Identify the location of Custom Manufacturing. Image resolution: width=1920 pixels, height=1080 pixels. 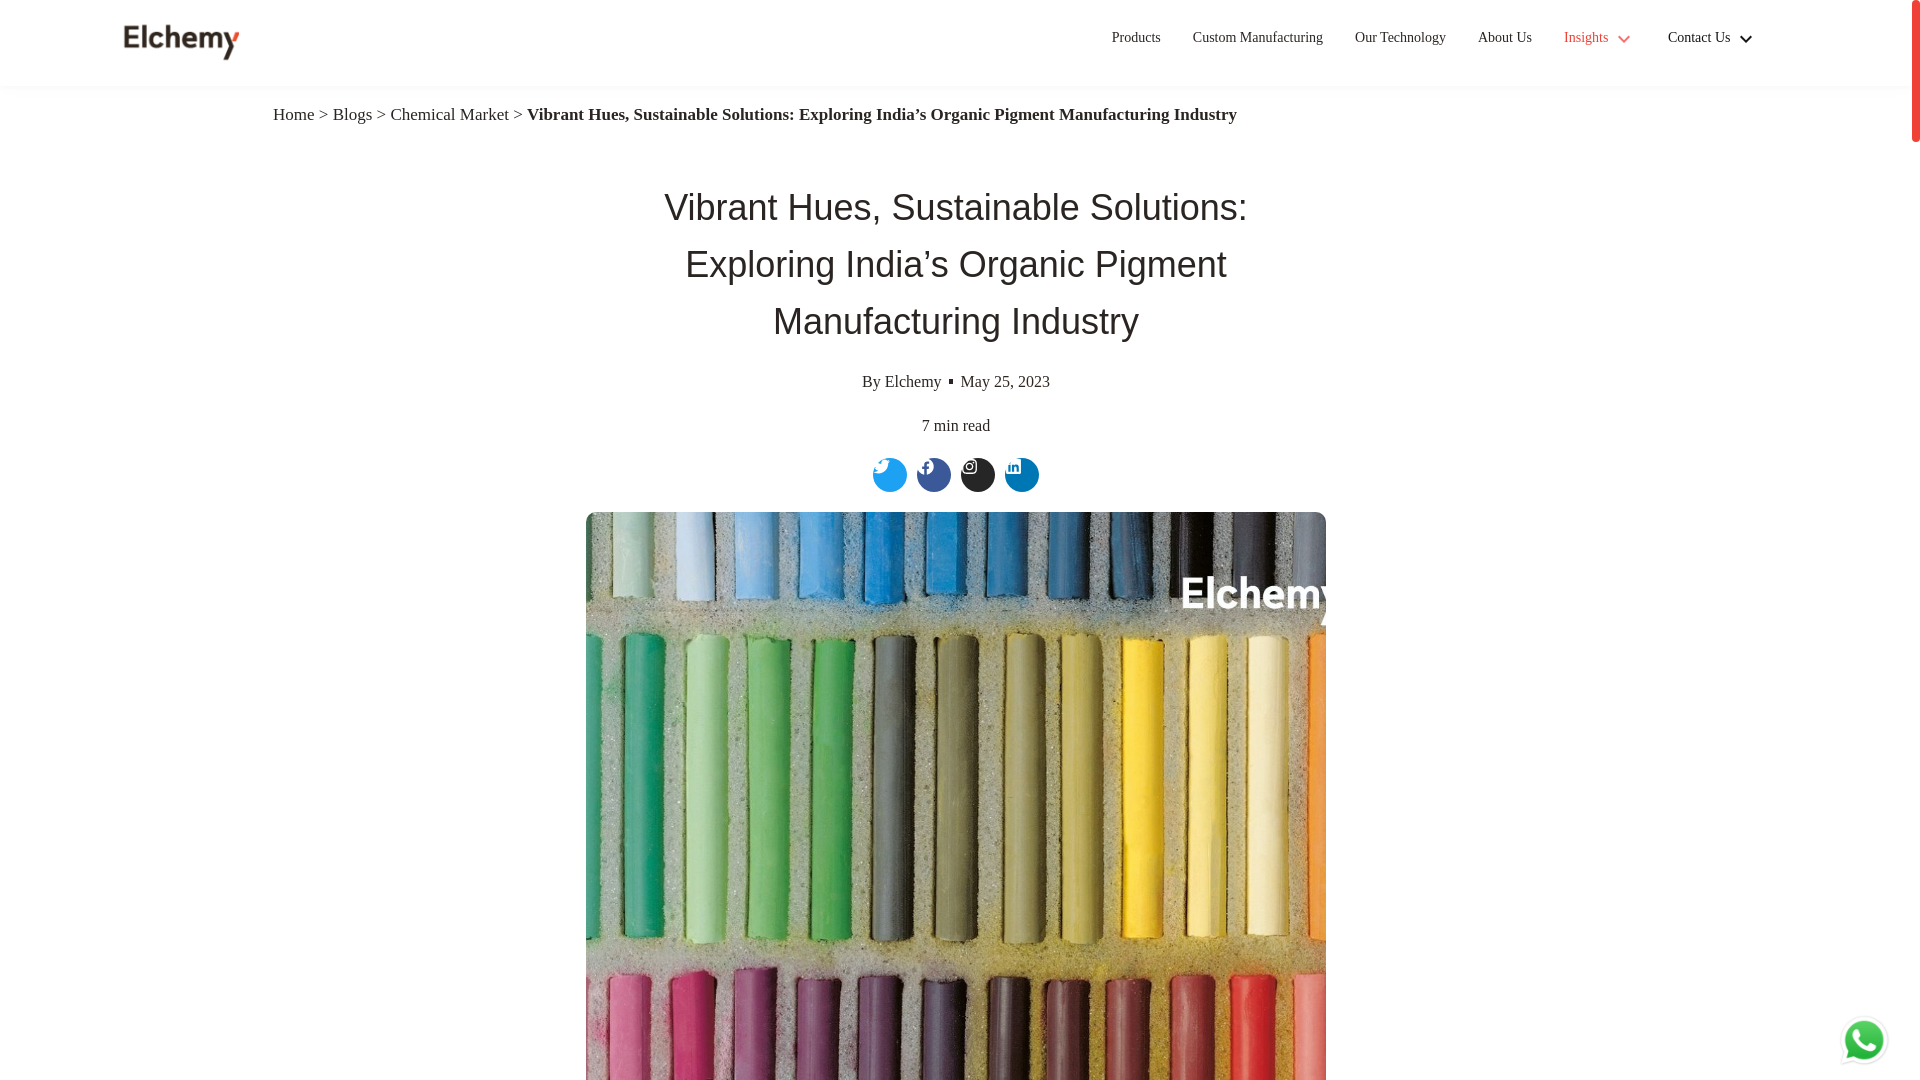
(1257, 44).